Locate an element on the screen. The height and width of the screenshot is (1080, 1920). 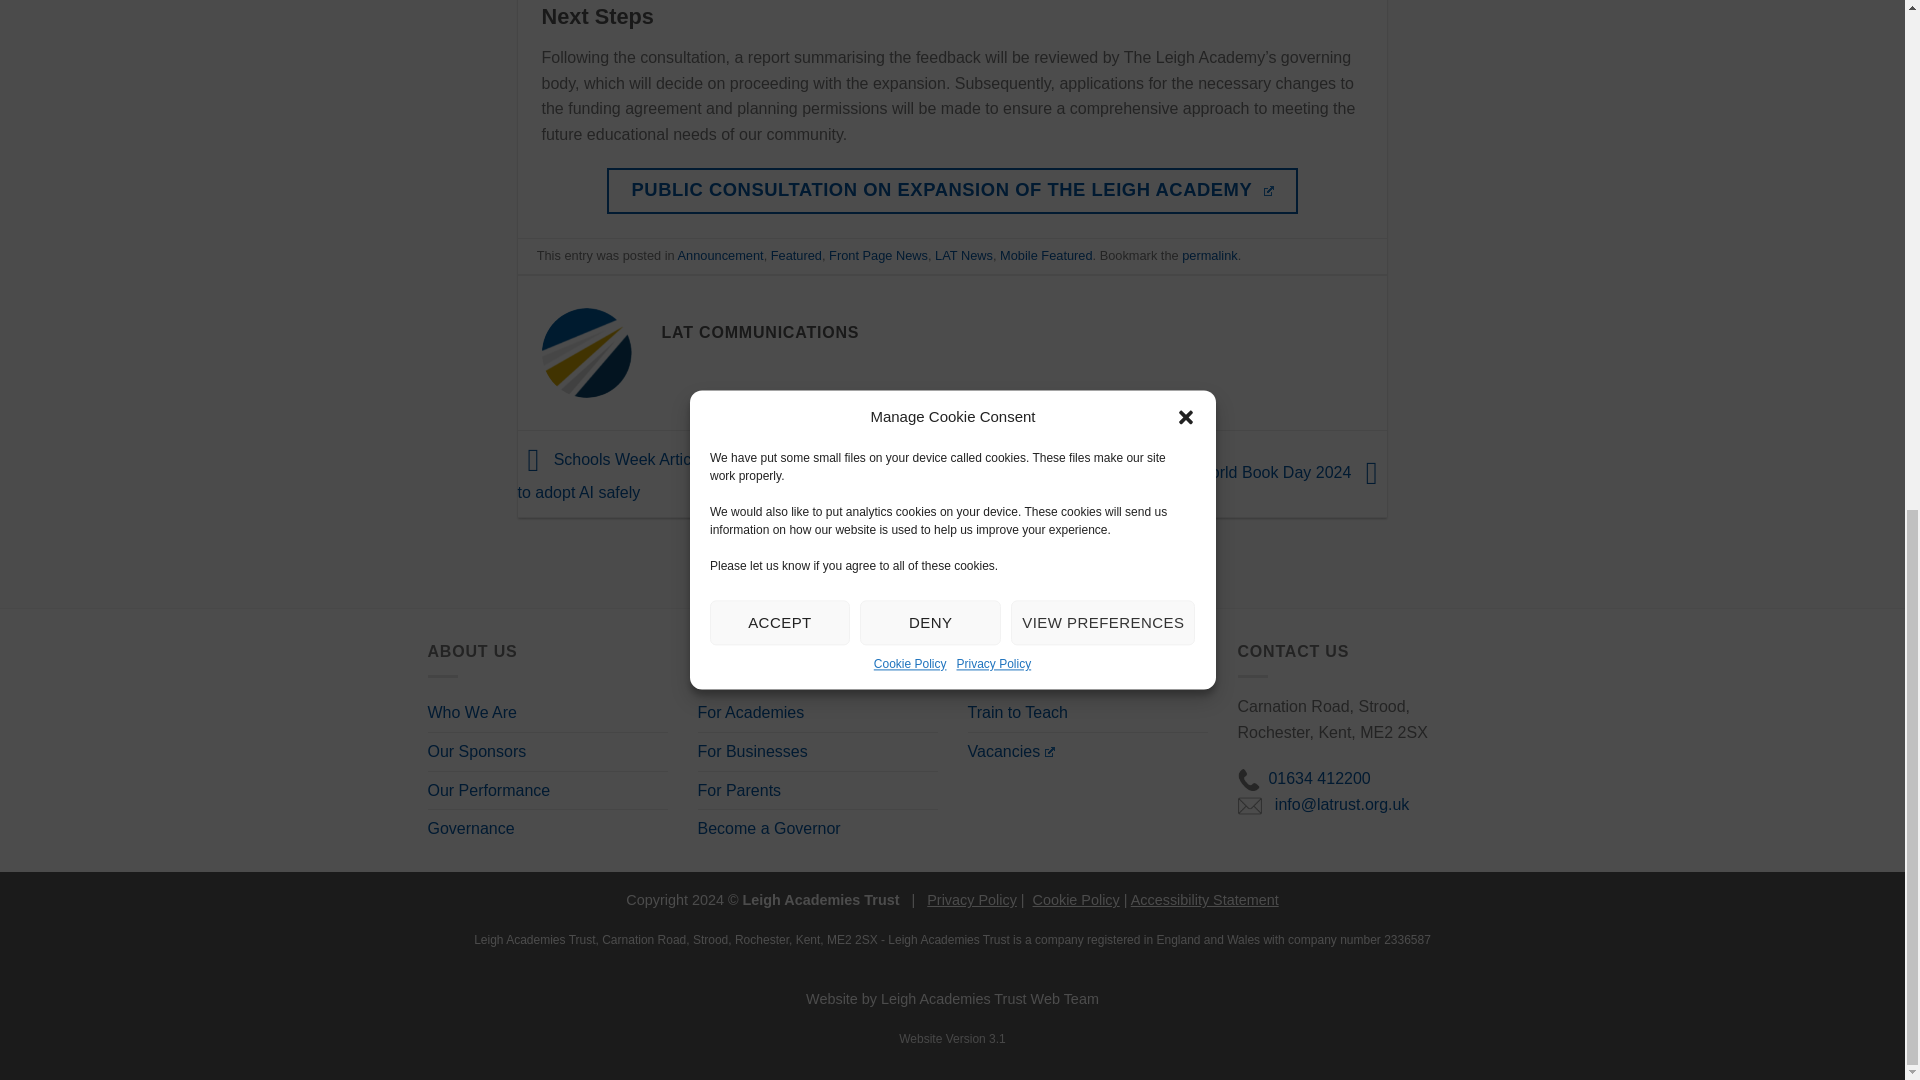
LAT News is located at coordinates (964, 256).